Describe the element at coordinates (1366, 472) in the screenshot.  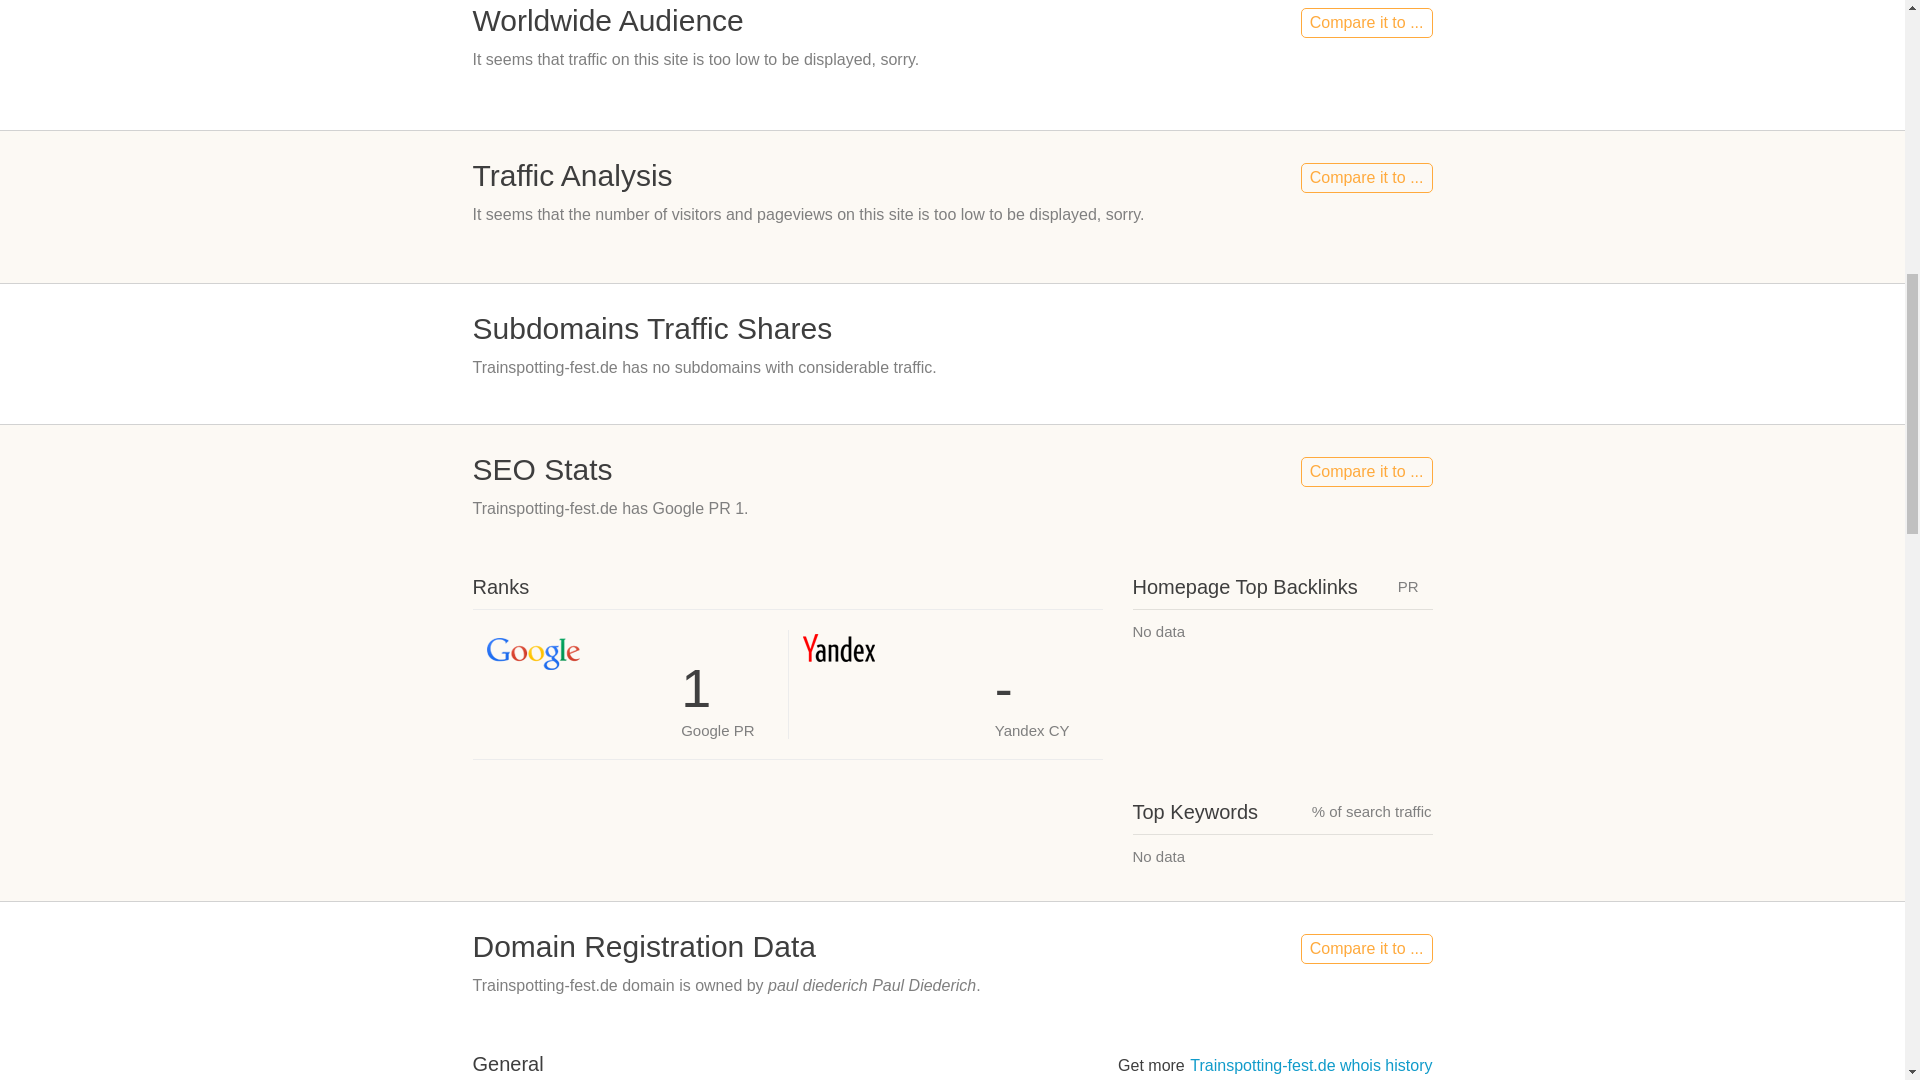
I see `Compare it to ...` at that location.